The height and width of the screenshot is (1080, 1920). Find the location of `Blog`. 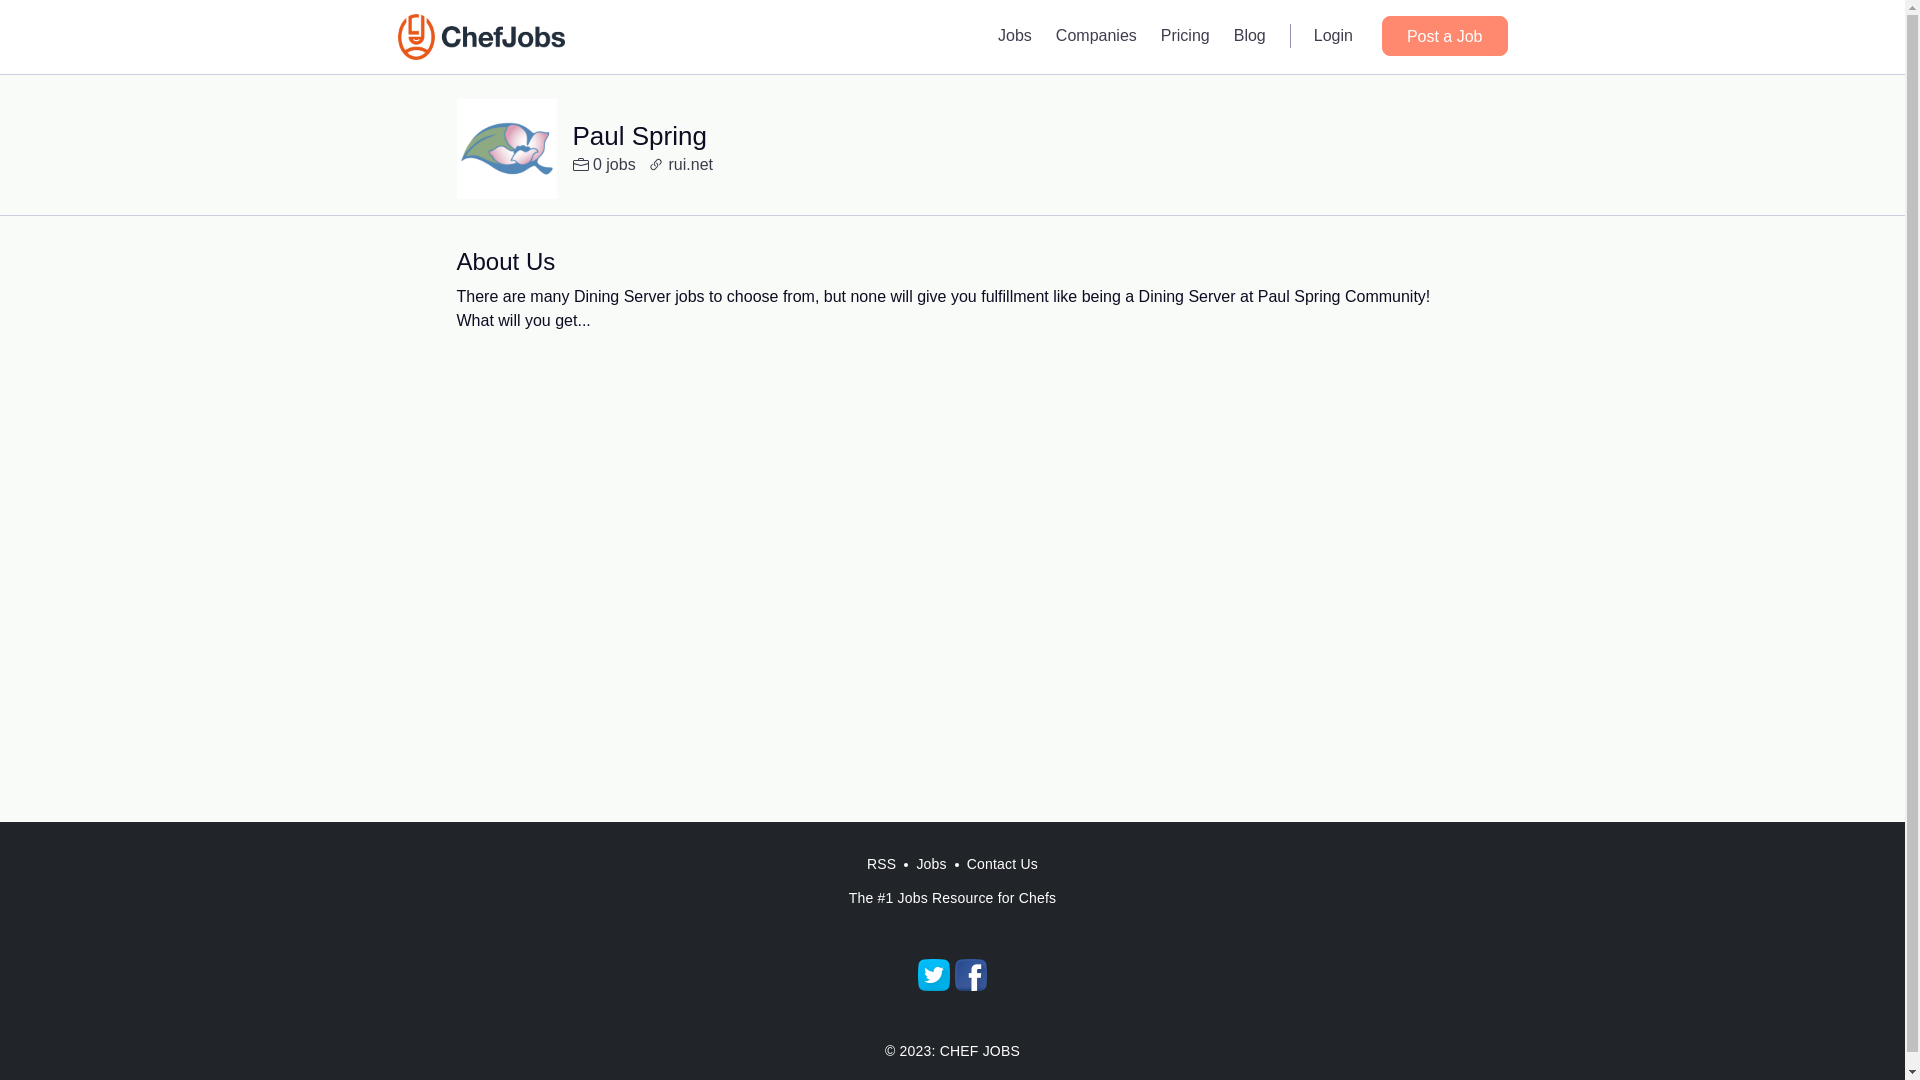

Blog is located at coordinates (1250, 35).